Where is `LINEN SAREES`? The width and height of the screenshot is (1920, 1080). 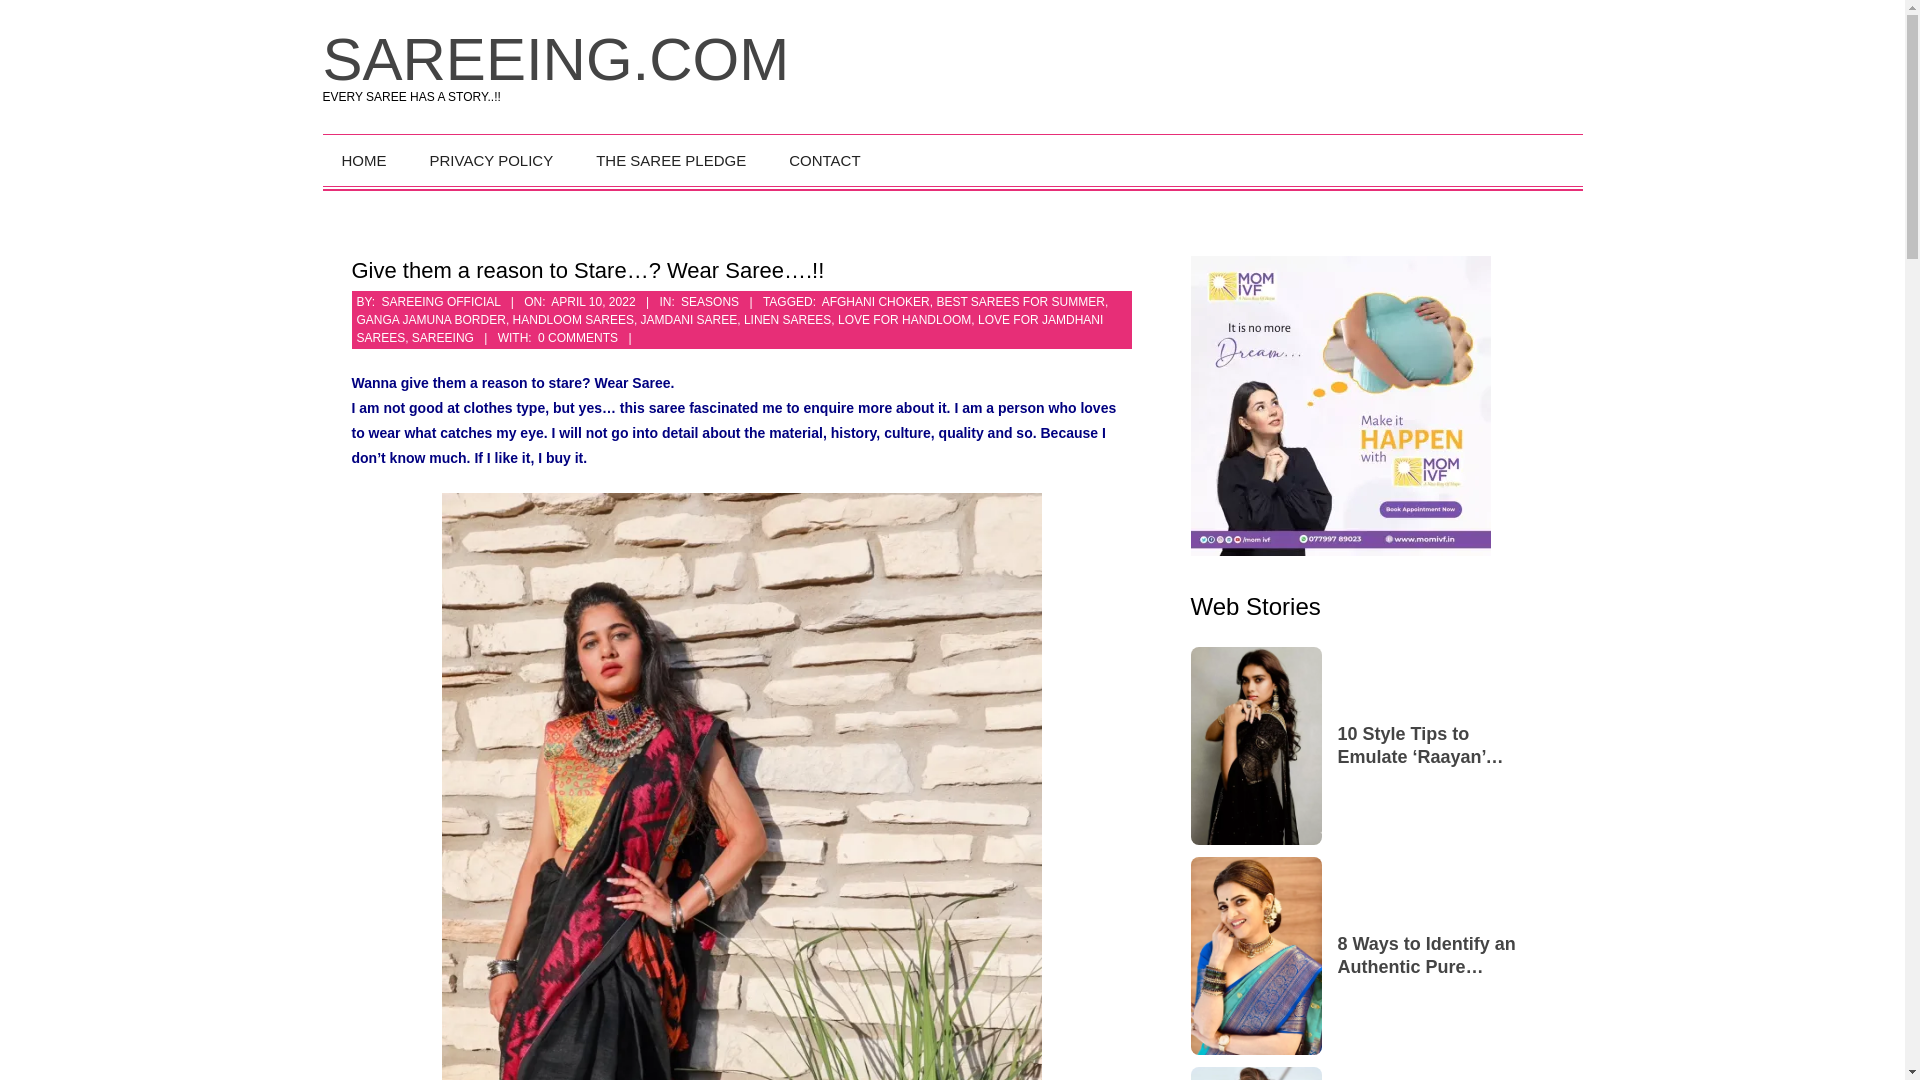 LINEN SAREES is located at coordinates (788, 320).